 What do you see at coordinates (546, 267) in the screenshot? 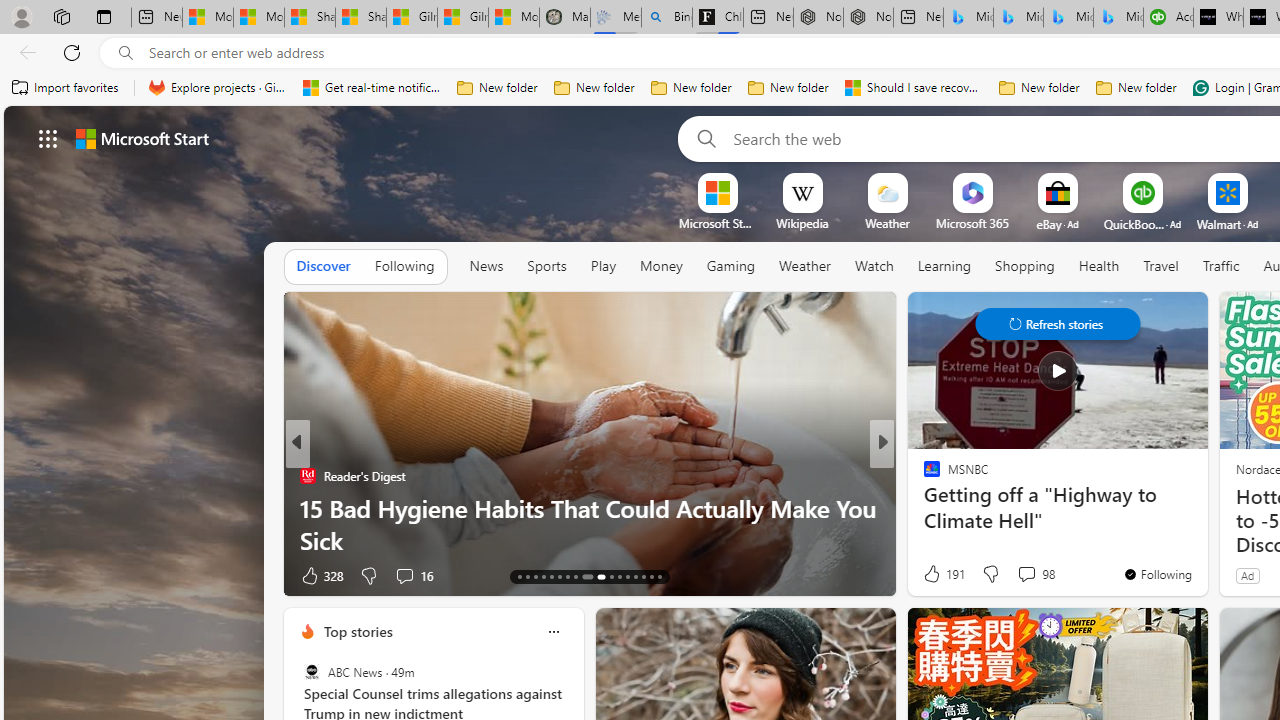
I see `Sports` at bounding box center [546, 267].